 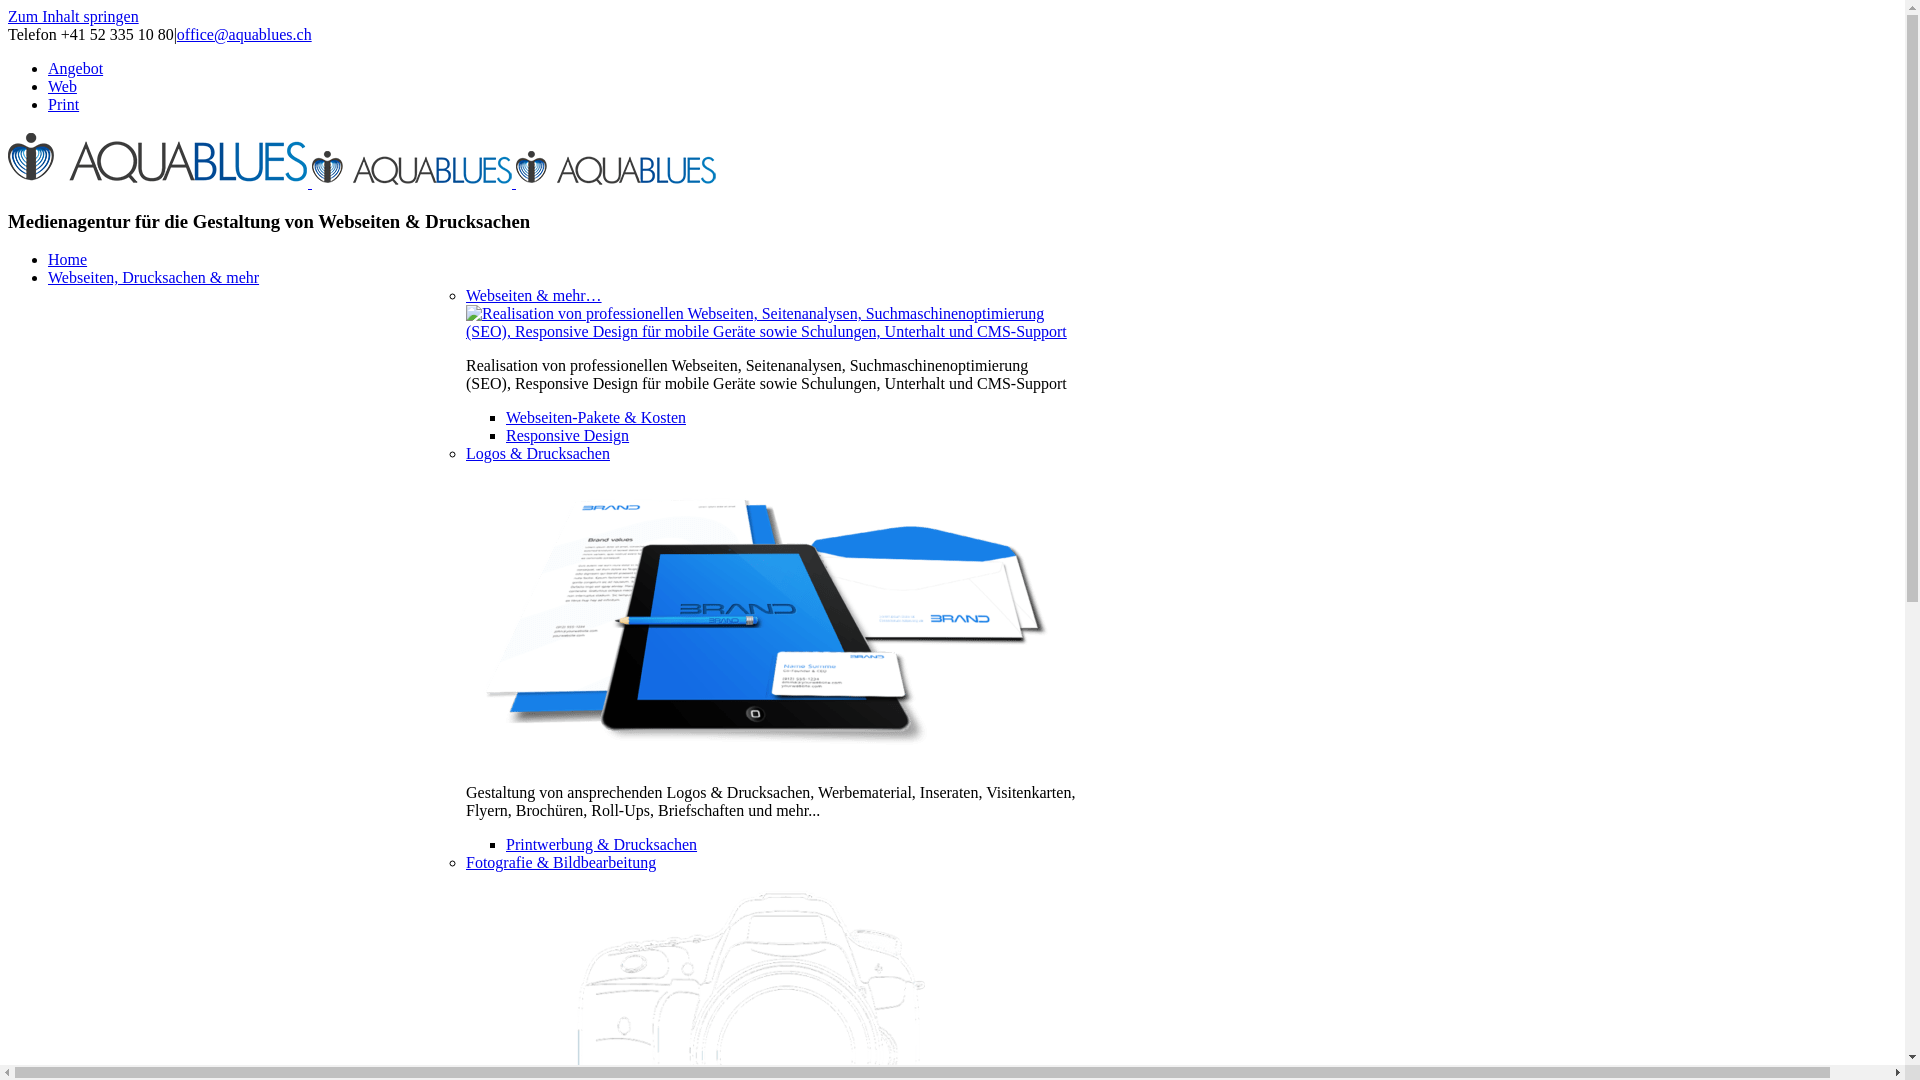 I want to click on Print, so click(x=64, y=104).